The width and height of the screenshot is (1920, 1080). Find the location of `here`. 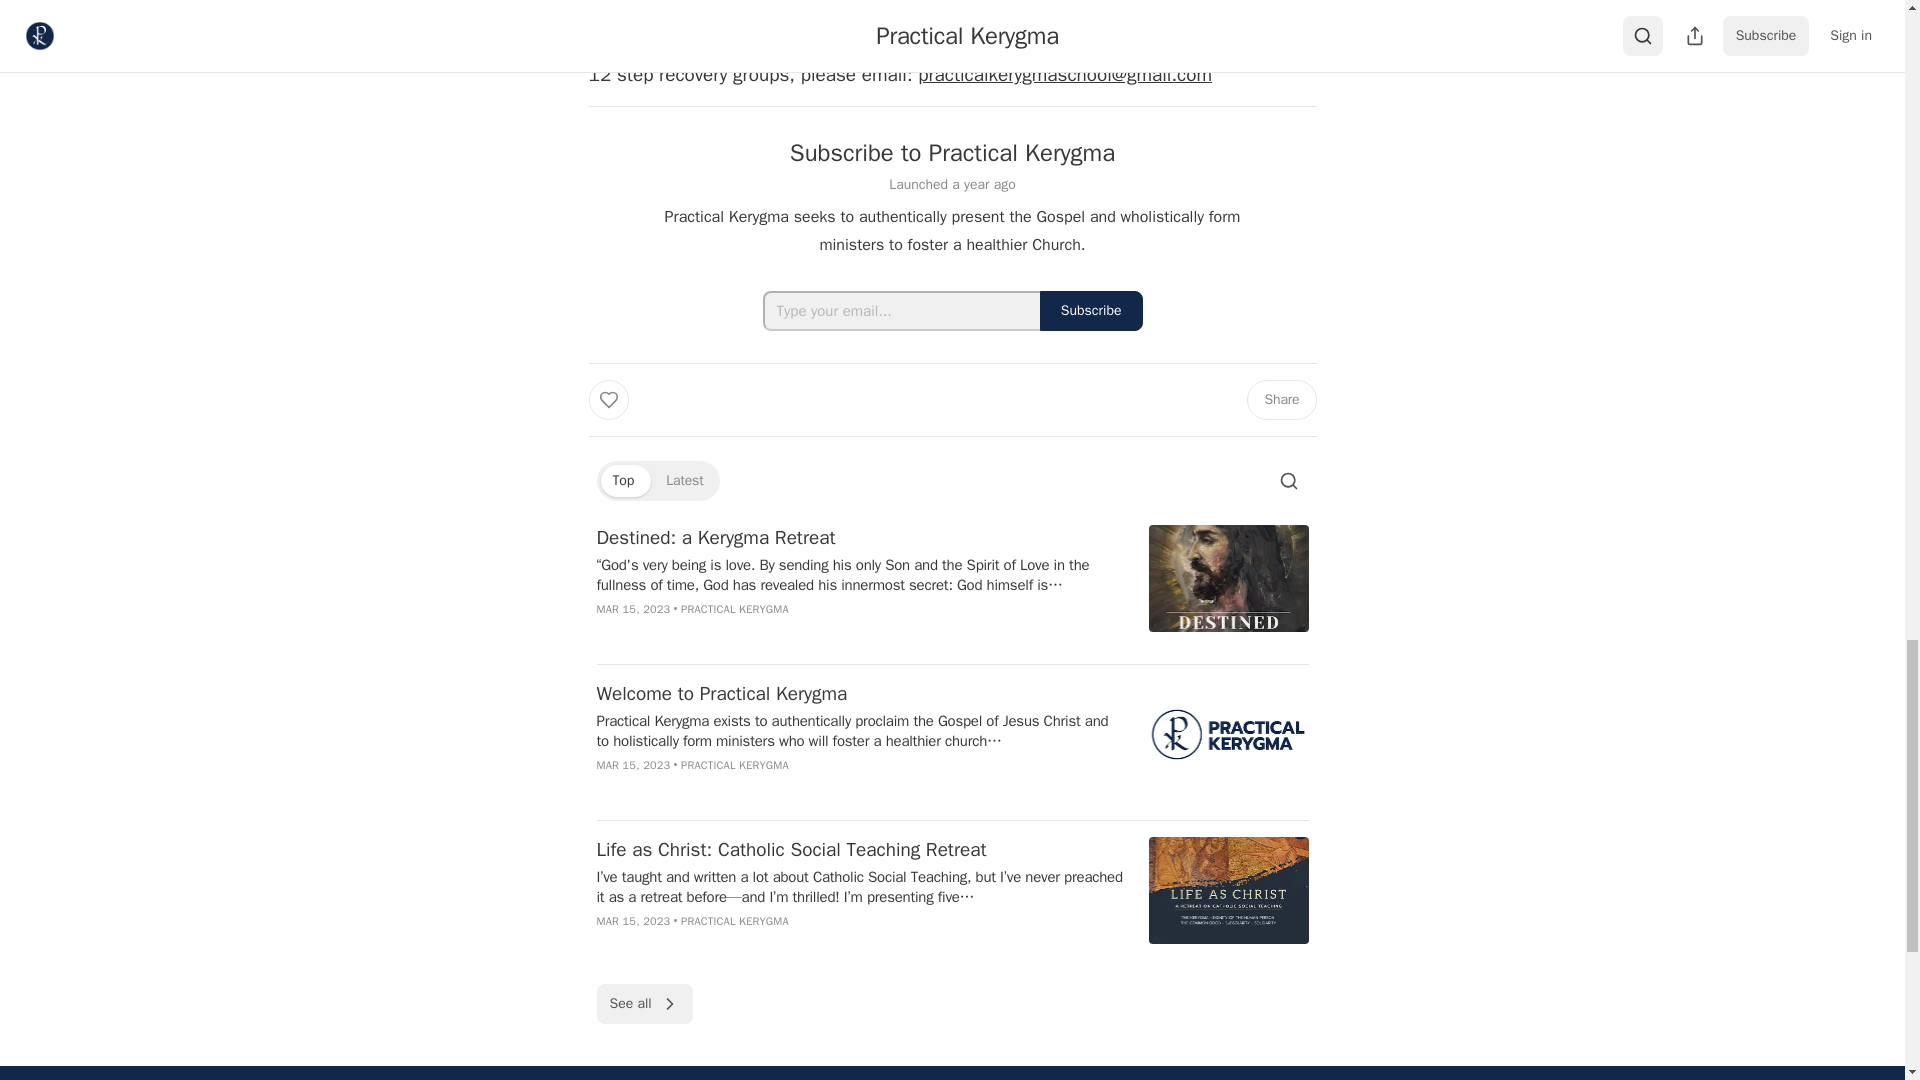

here is located at coordinates (1137, 3).